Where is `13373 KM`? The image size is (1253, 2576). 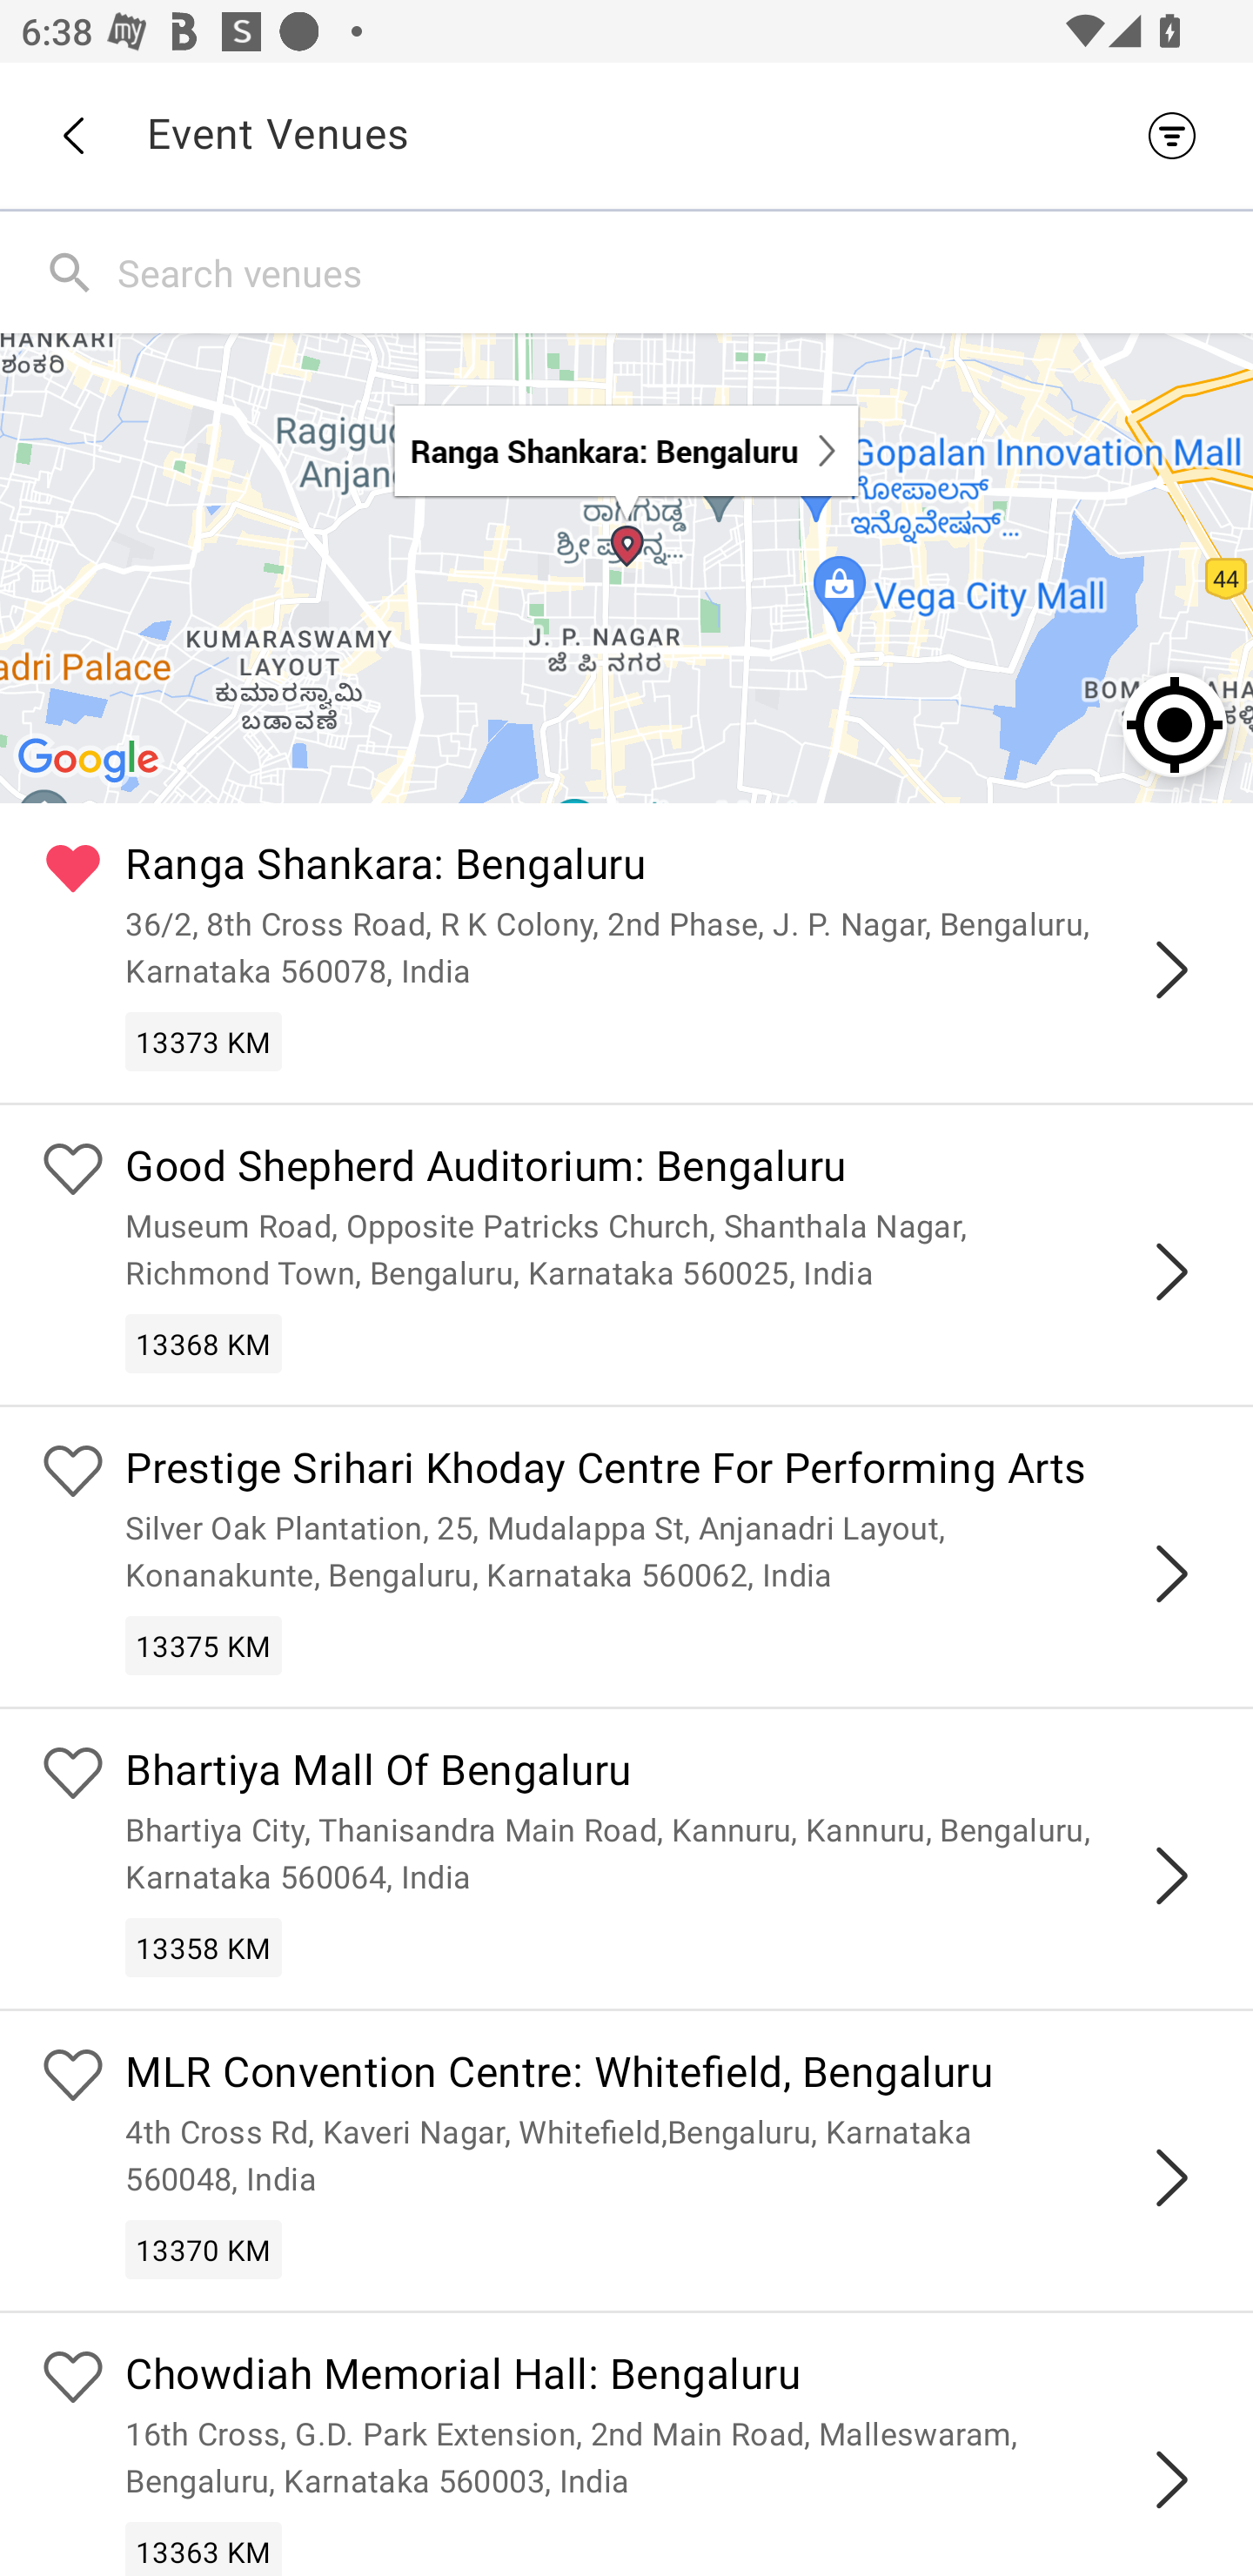 13373 KM is located at coordinates (204, 1042).